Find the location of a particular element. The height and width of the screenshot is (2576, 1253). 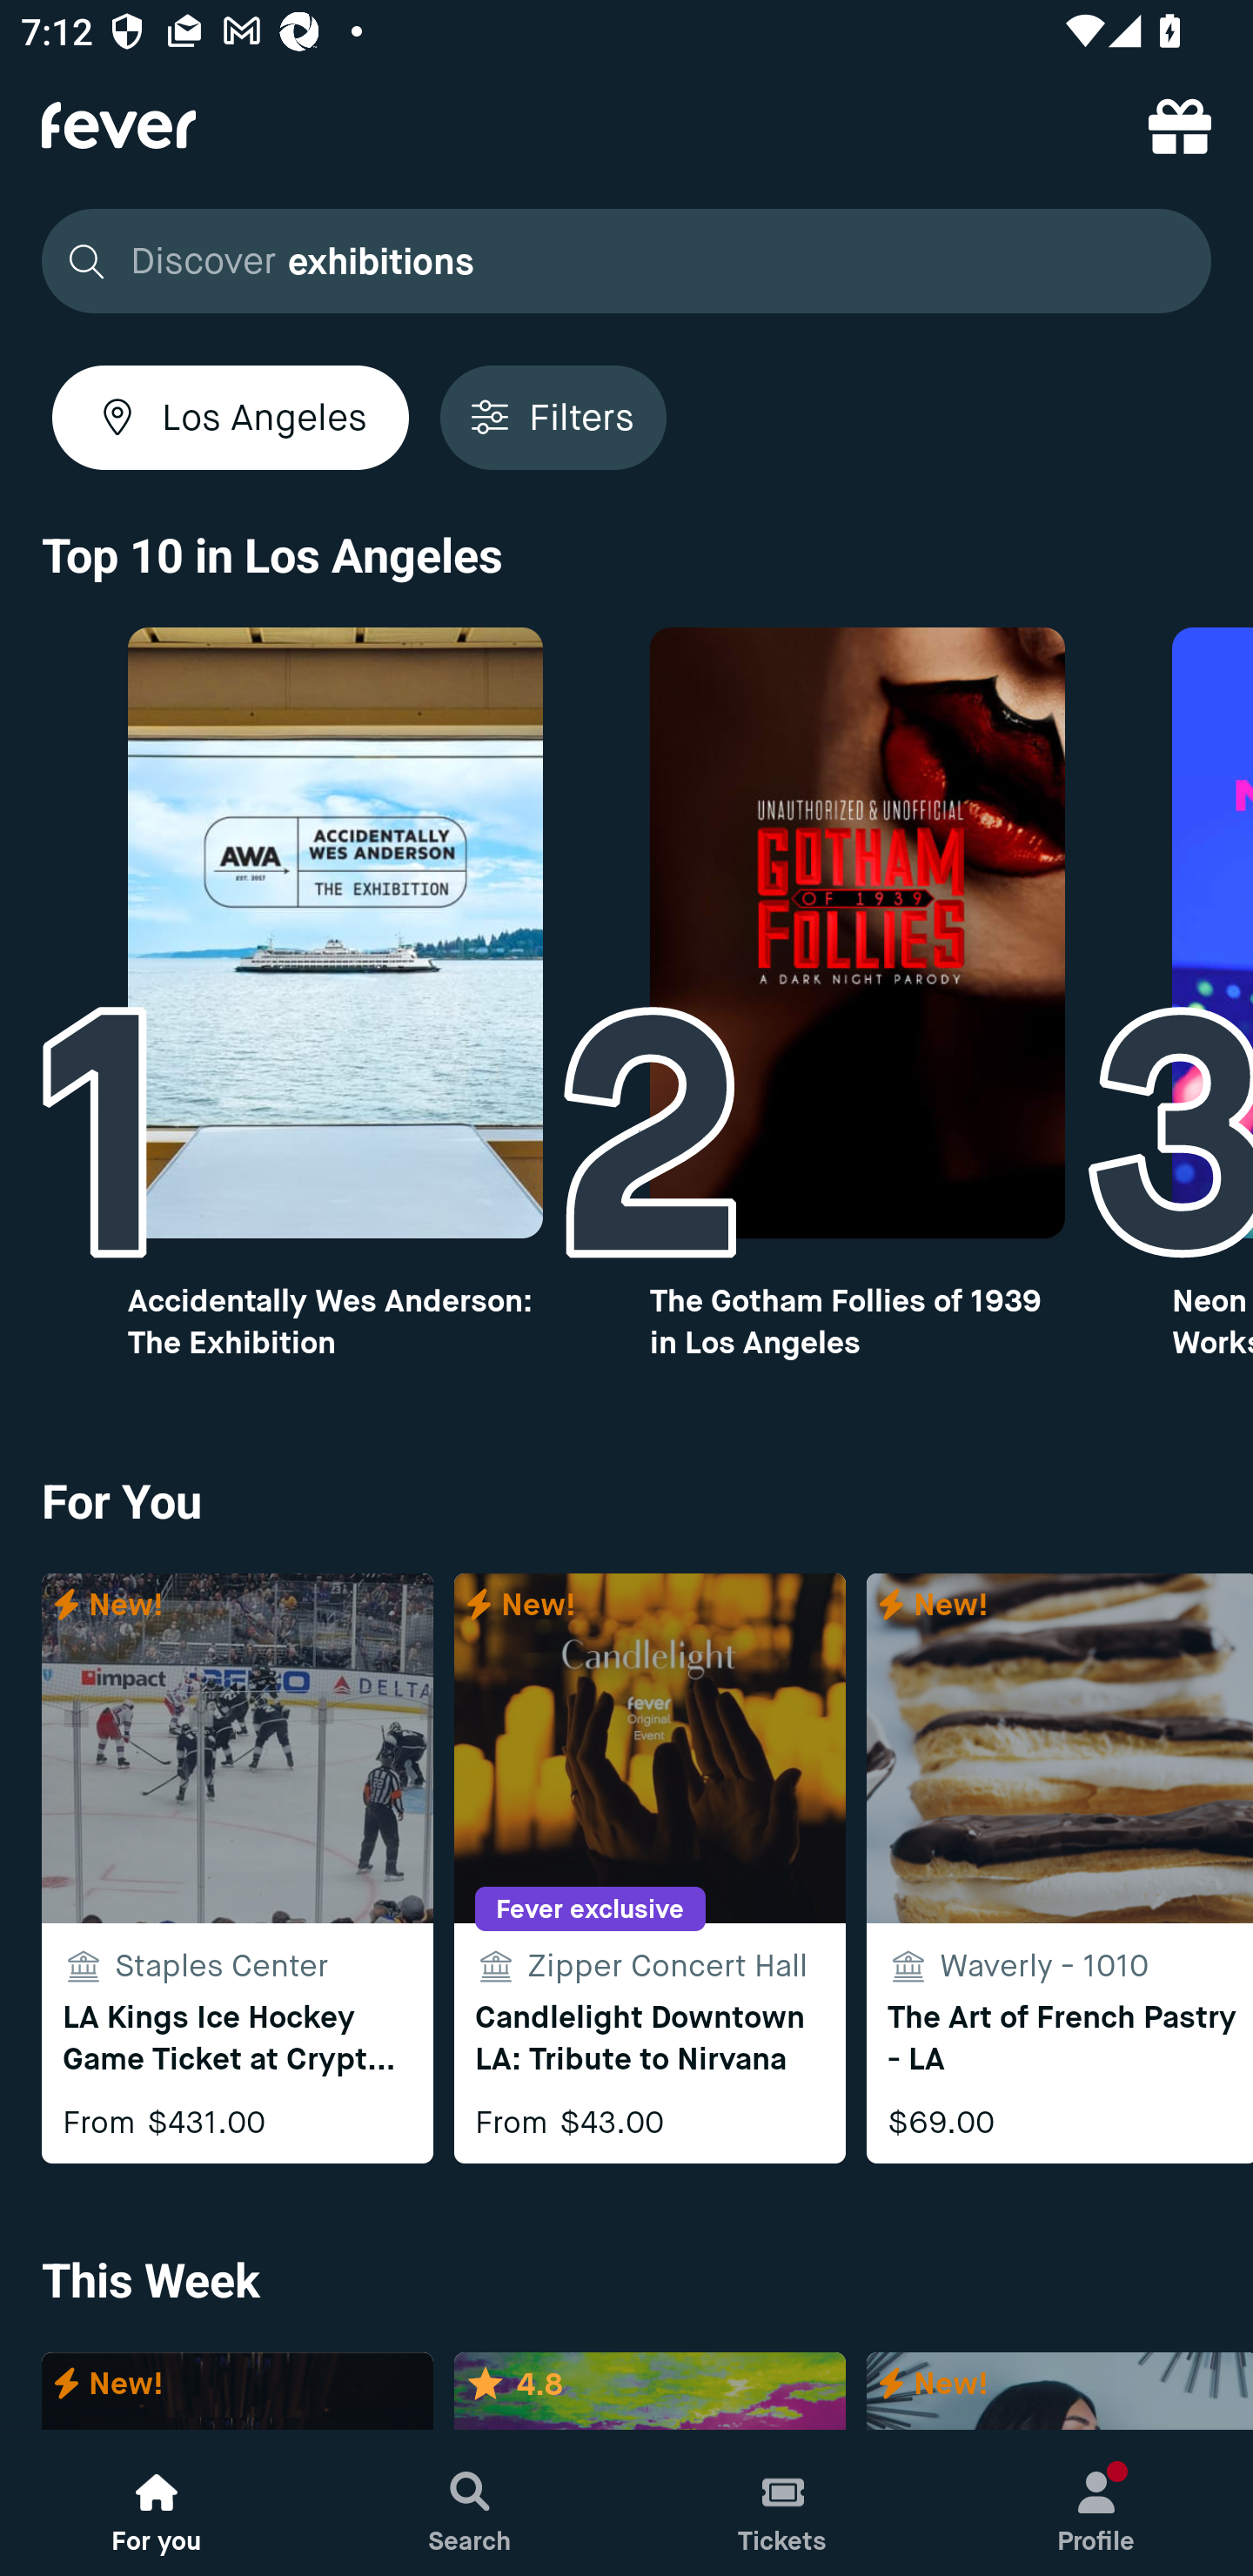

Search is located at coordinates (470, 2503).